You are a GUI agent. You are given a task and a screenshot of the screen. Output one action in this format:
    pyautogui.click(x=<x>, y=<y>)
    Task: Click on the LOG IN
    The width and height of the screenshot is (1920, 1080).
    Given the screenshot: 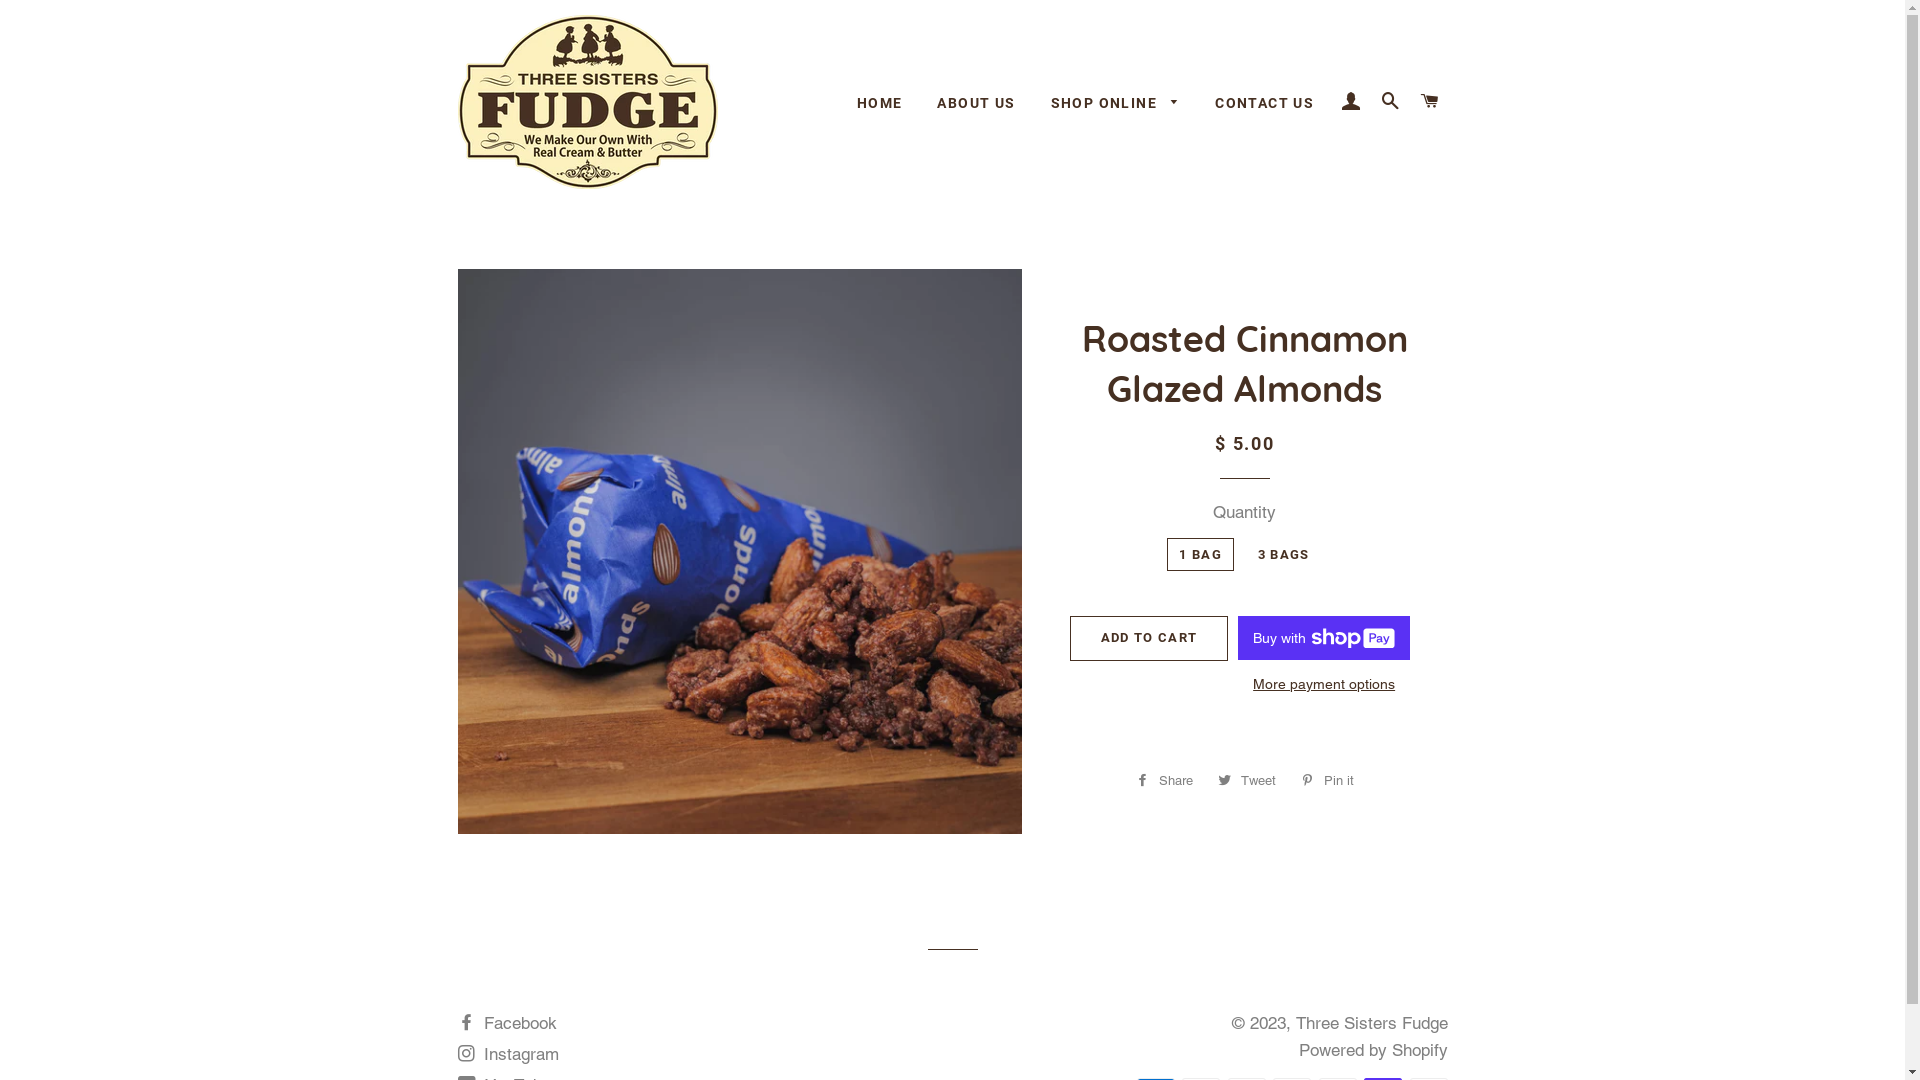 What is the action you would take?
    pyautogui.click(x=1351, y=102)
    